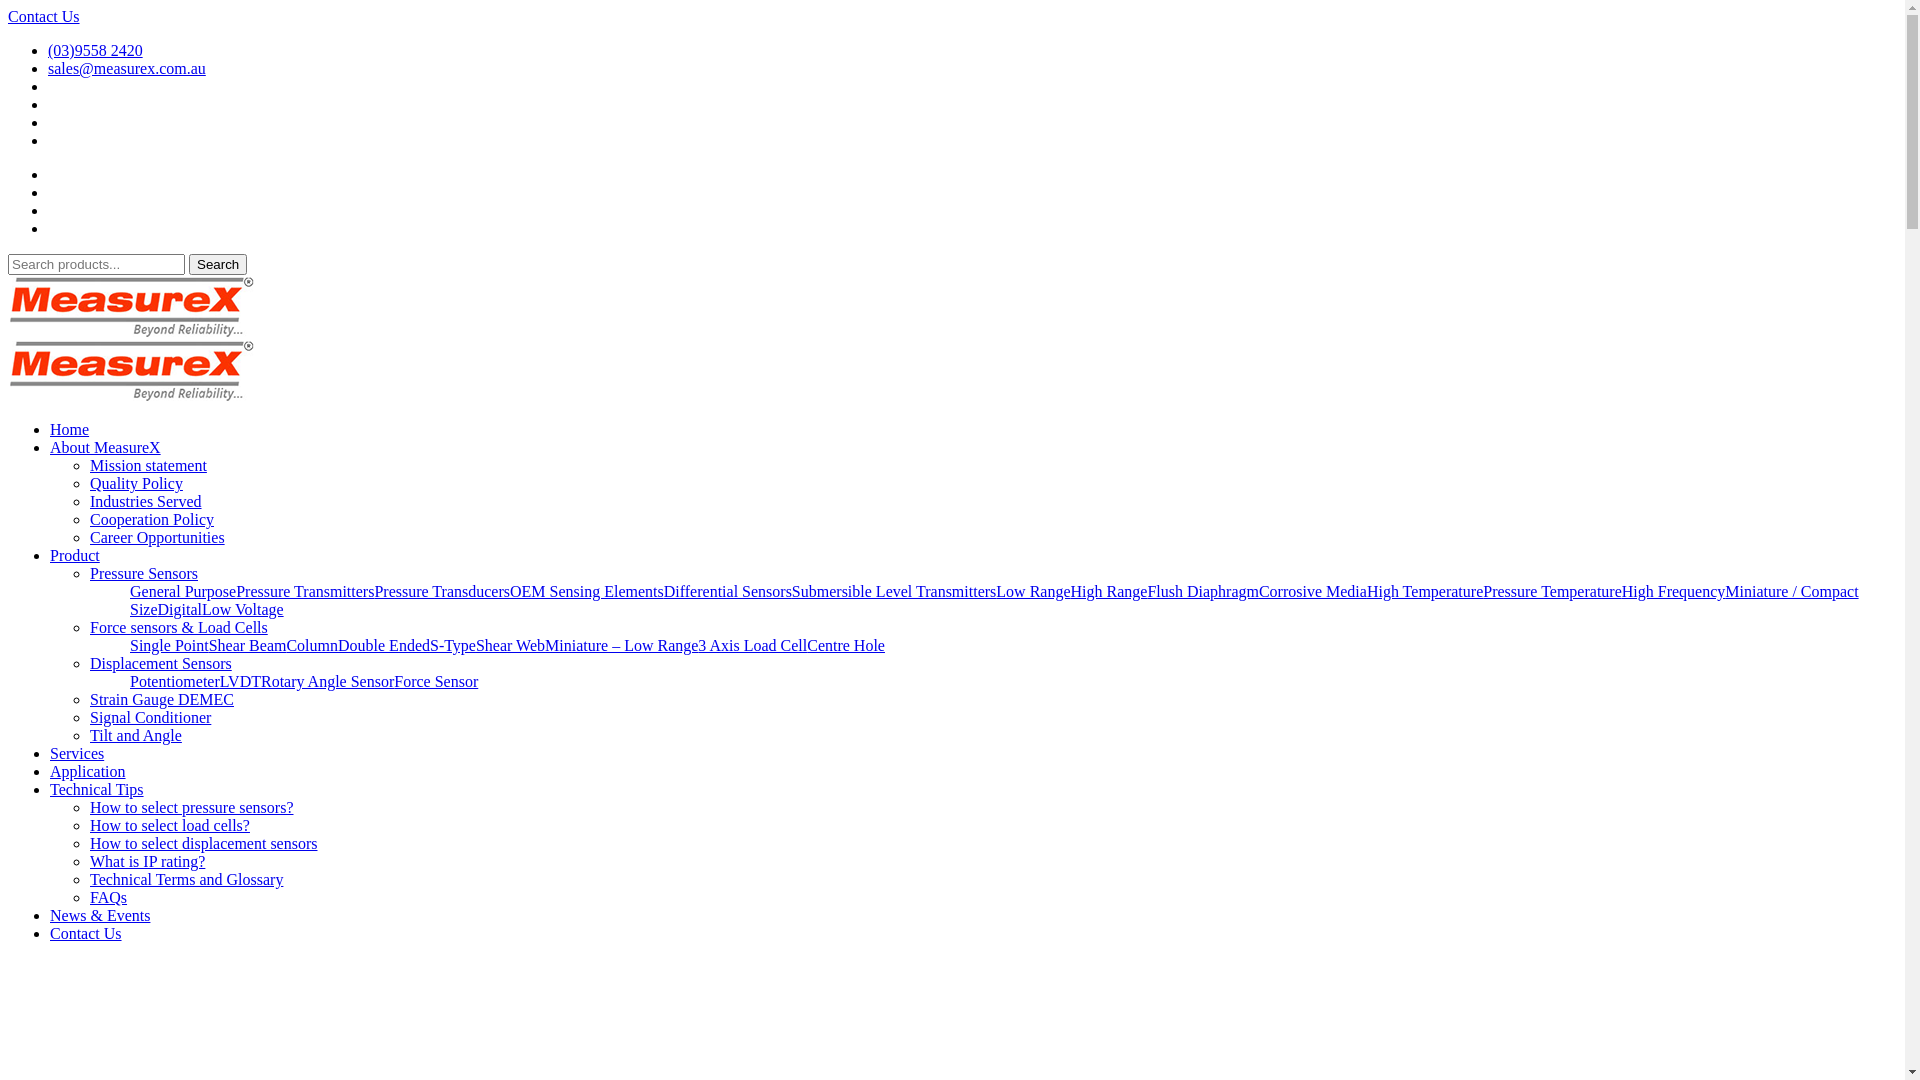 This screenshot has height=1080, width=1920. What do you see at coordinates (1033, 592) in the screenshot?
I see `Low Range` at bounding box center [1033, 592].